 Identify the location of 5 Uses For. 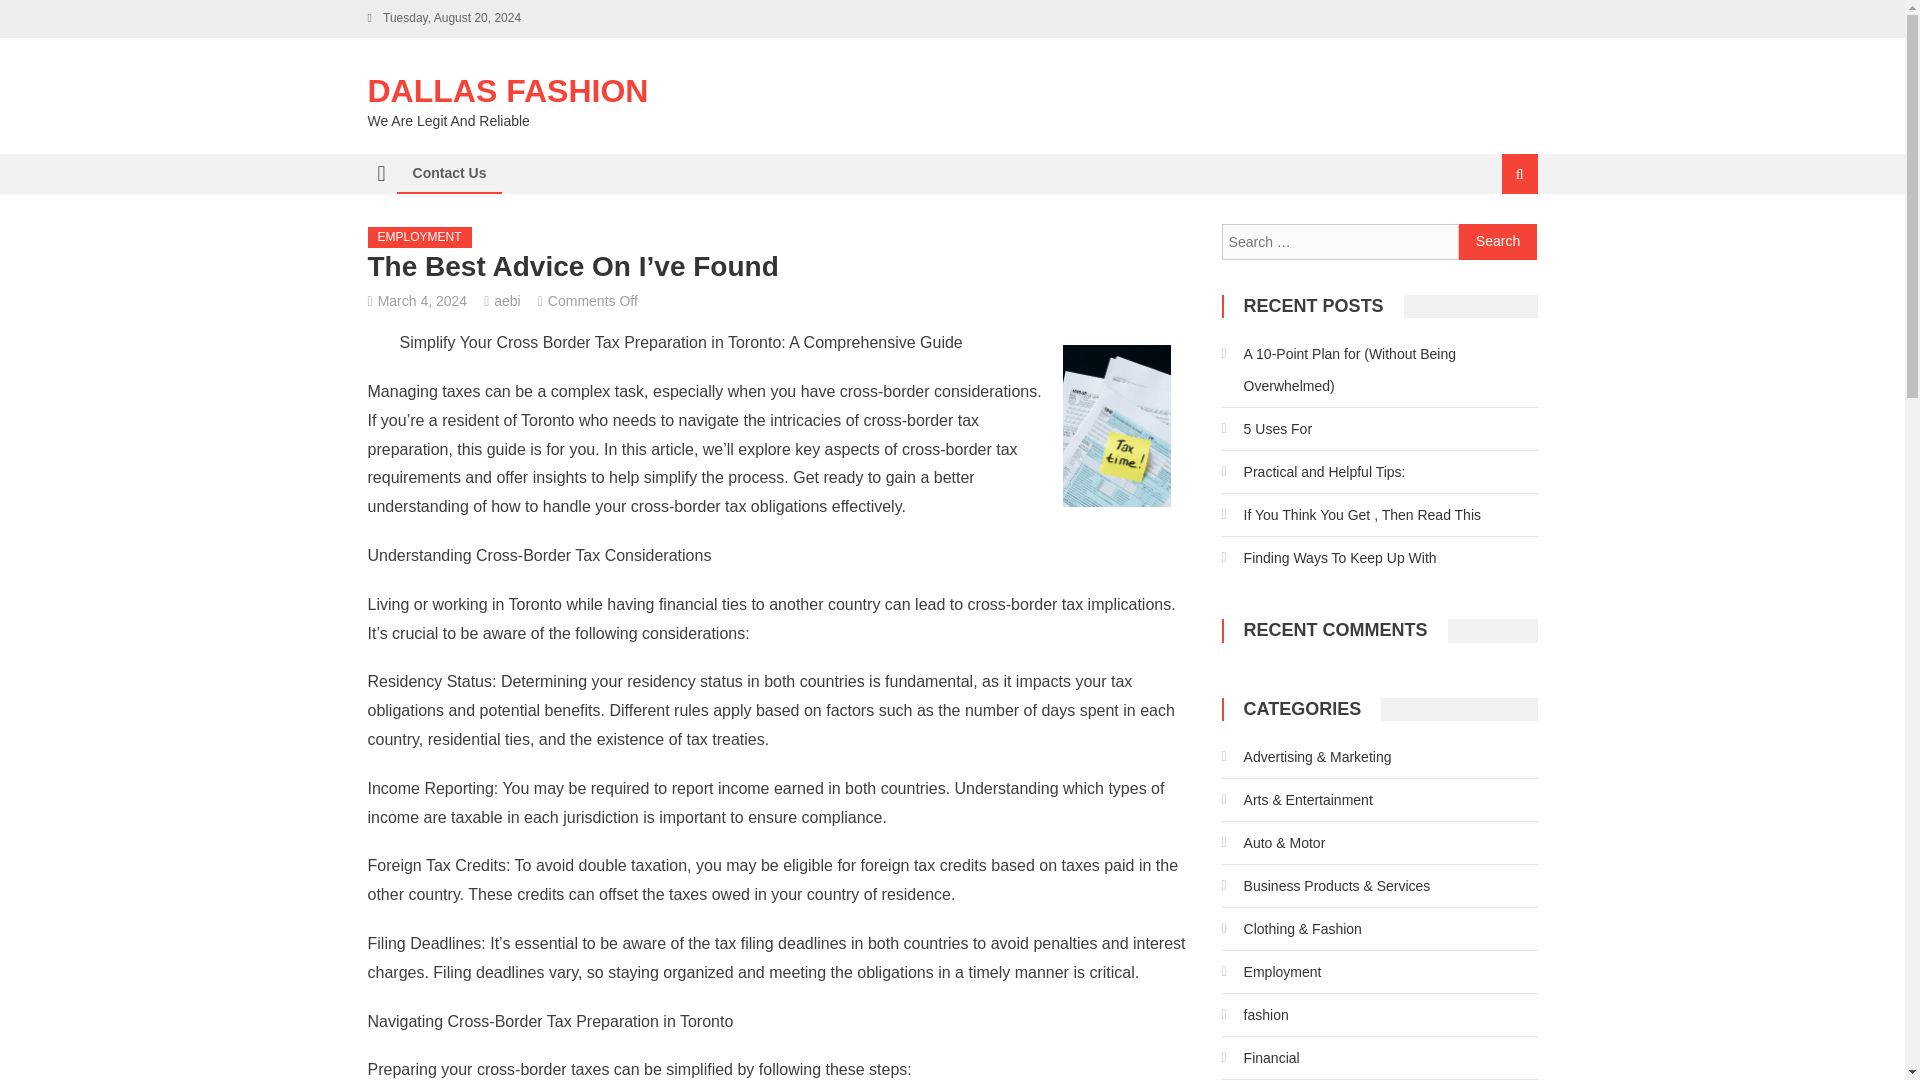
(1266, 428).